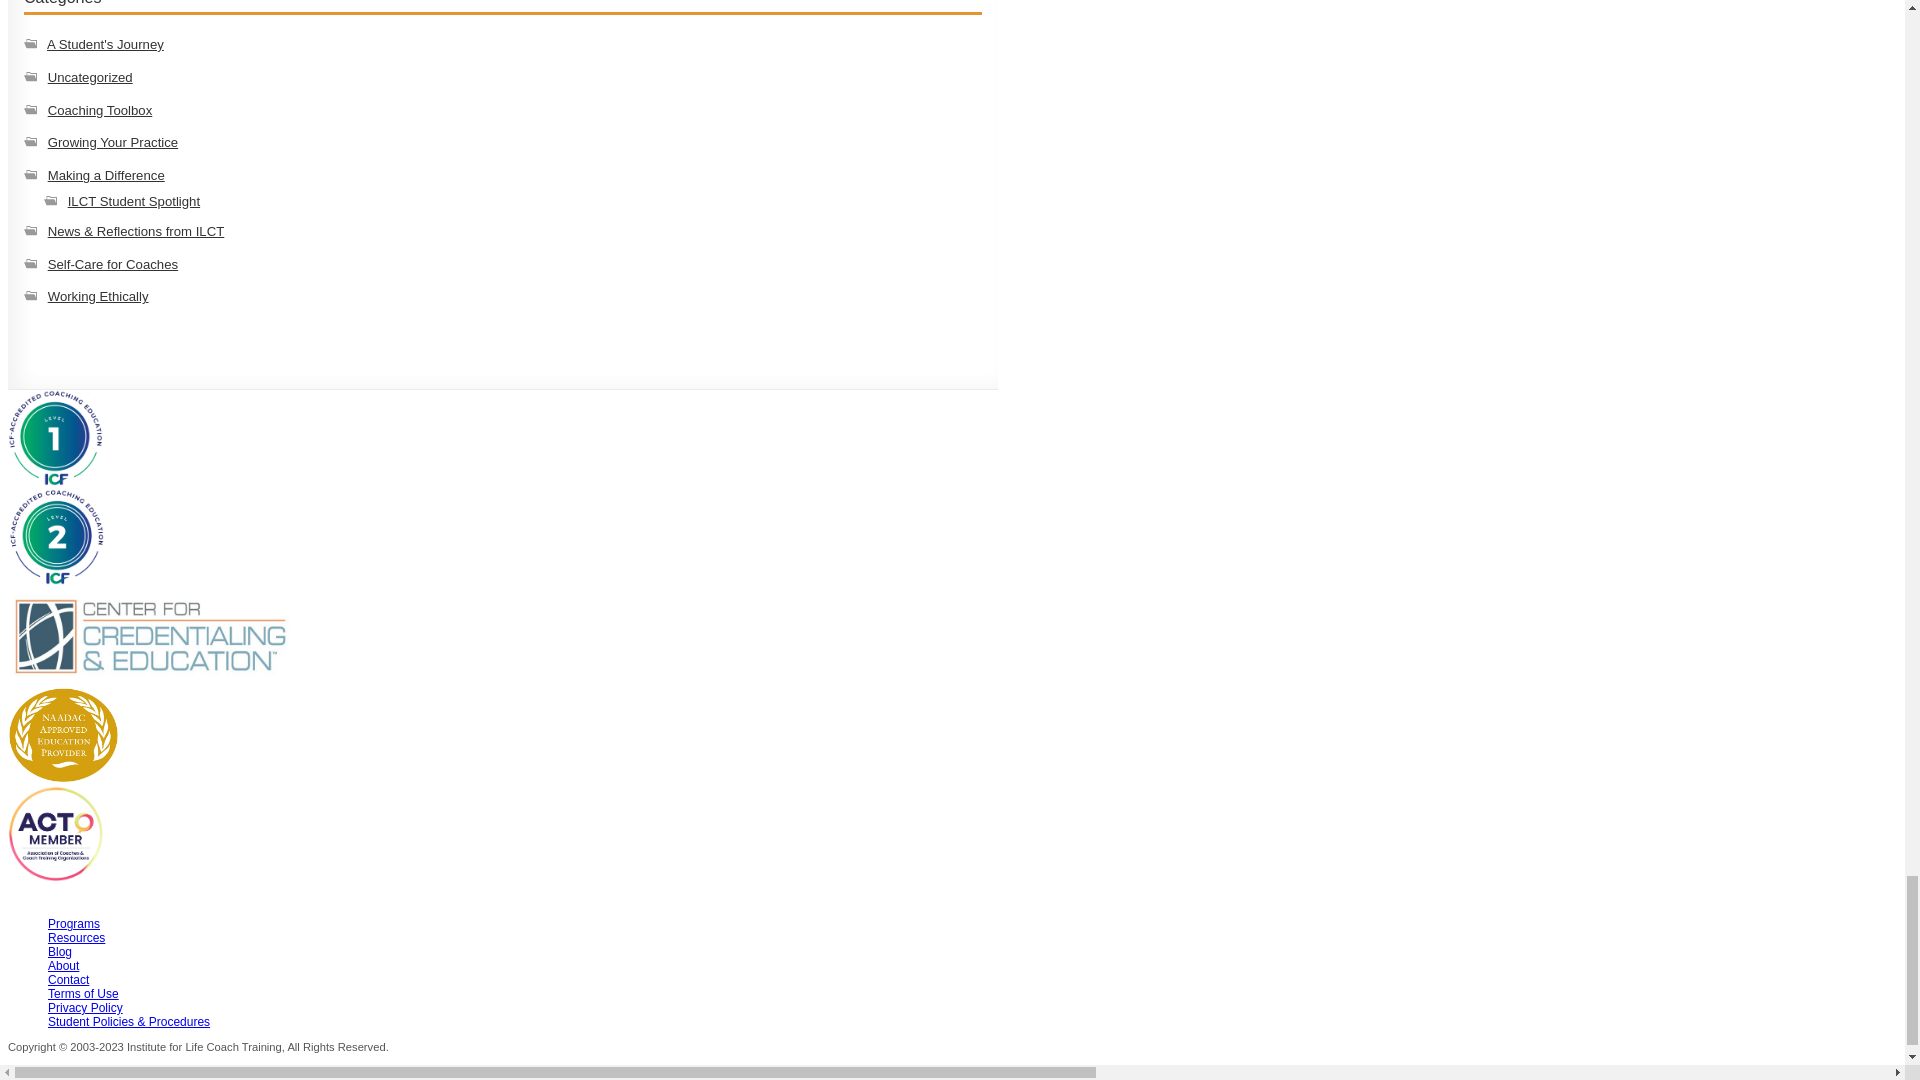 The image size is (1920, 1080). Describe the element at coordinates (113, 142) in the screenshot. I see `Growing Your Practice` at that location.